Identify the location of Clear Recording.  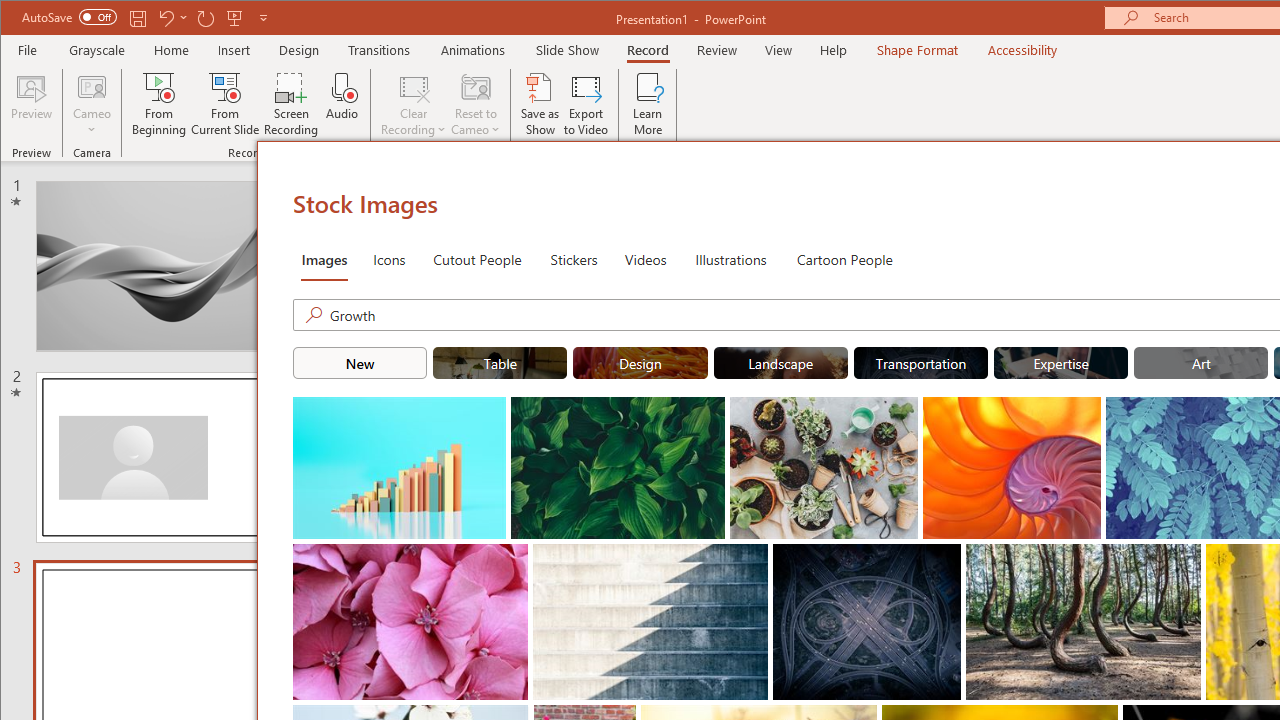
(414, 104).